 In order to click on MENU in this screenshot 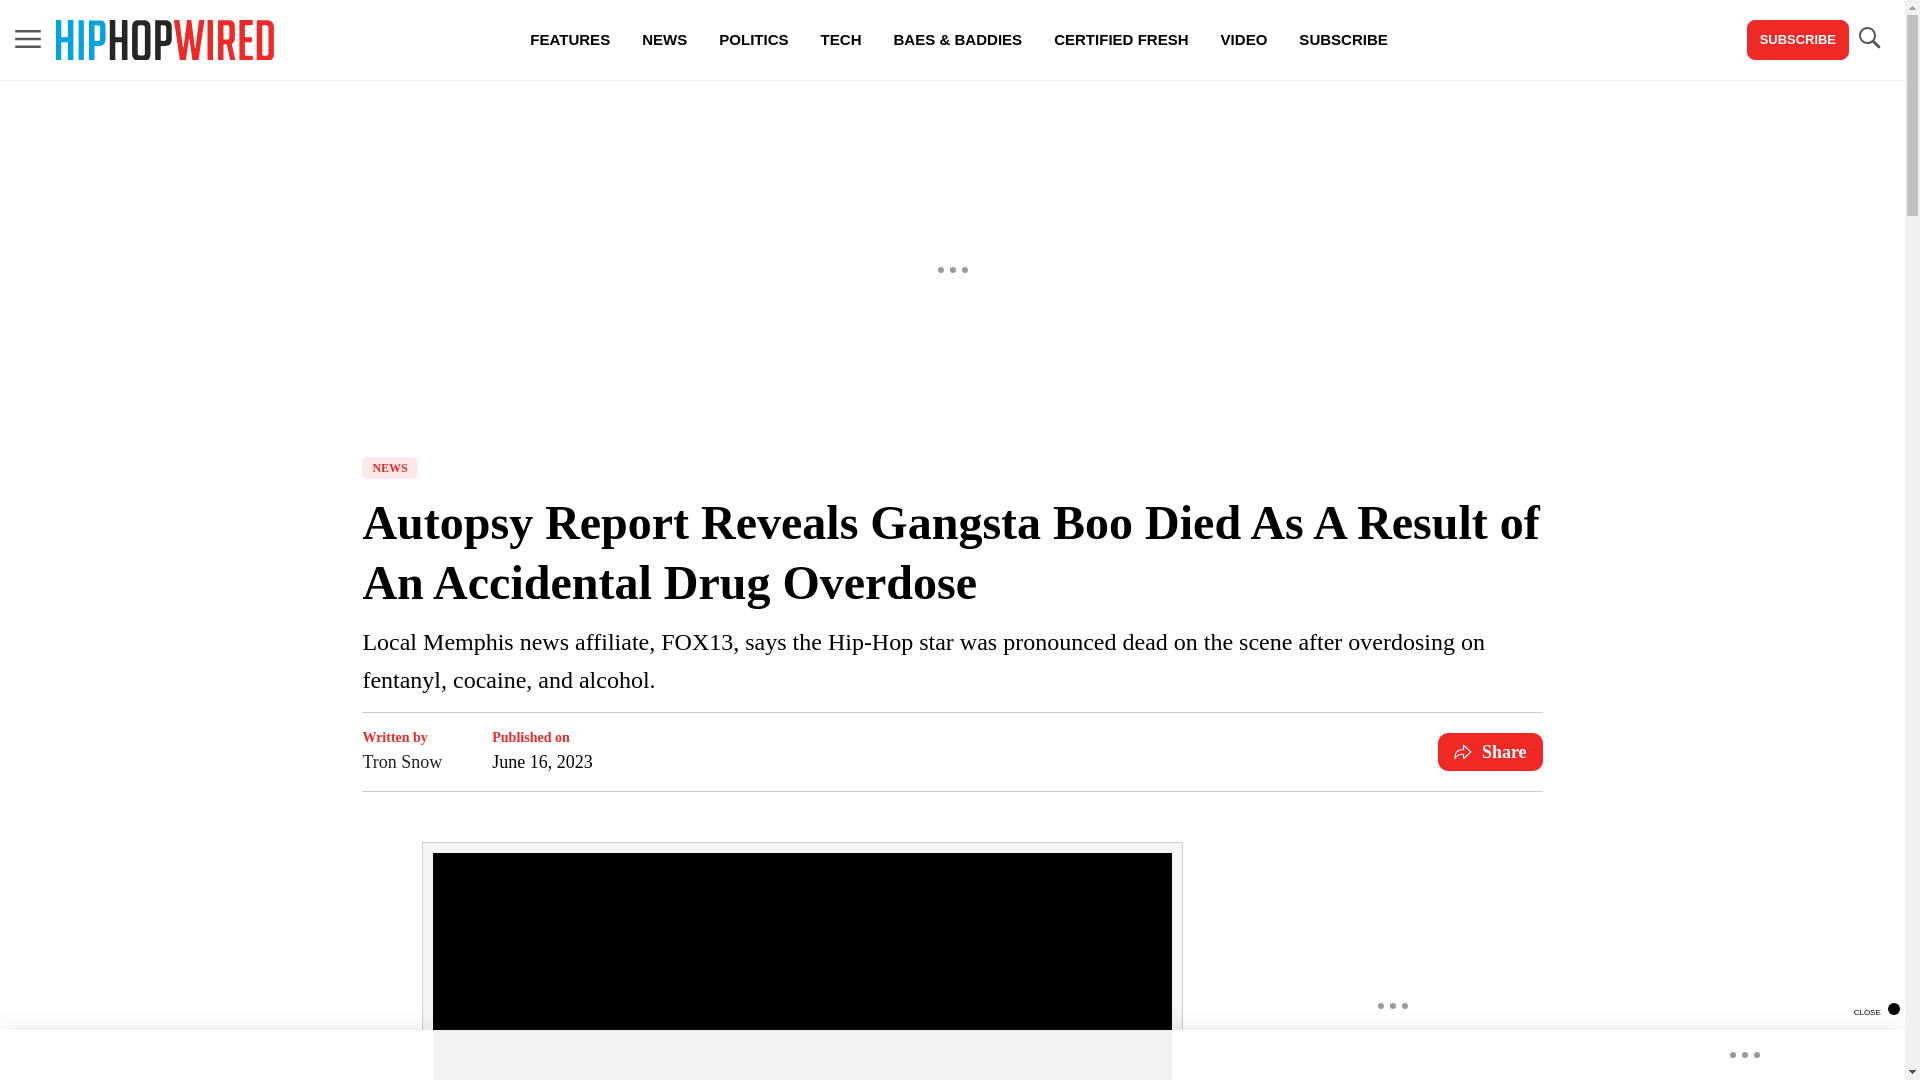, I will do `click(28, 40)`.